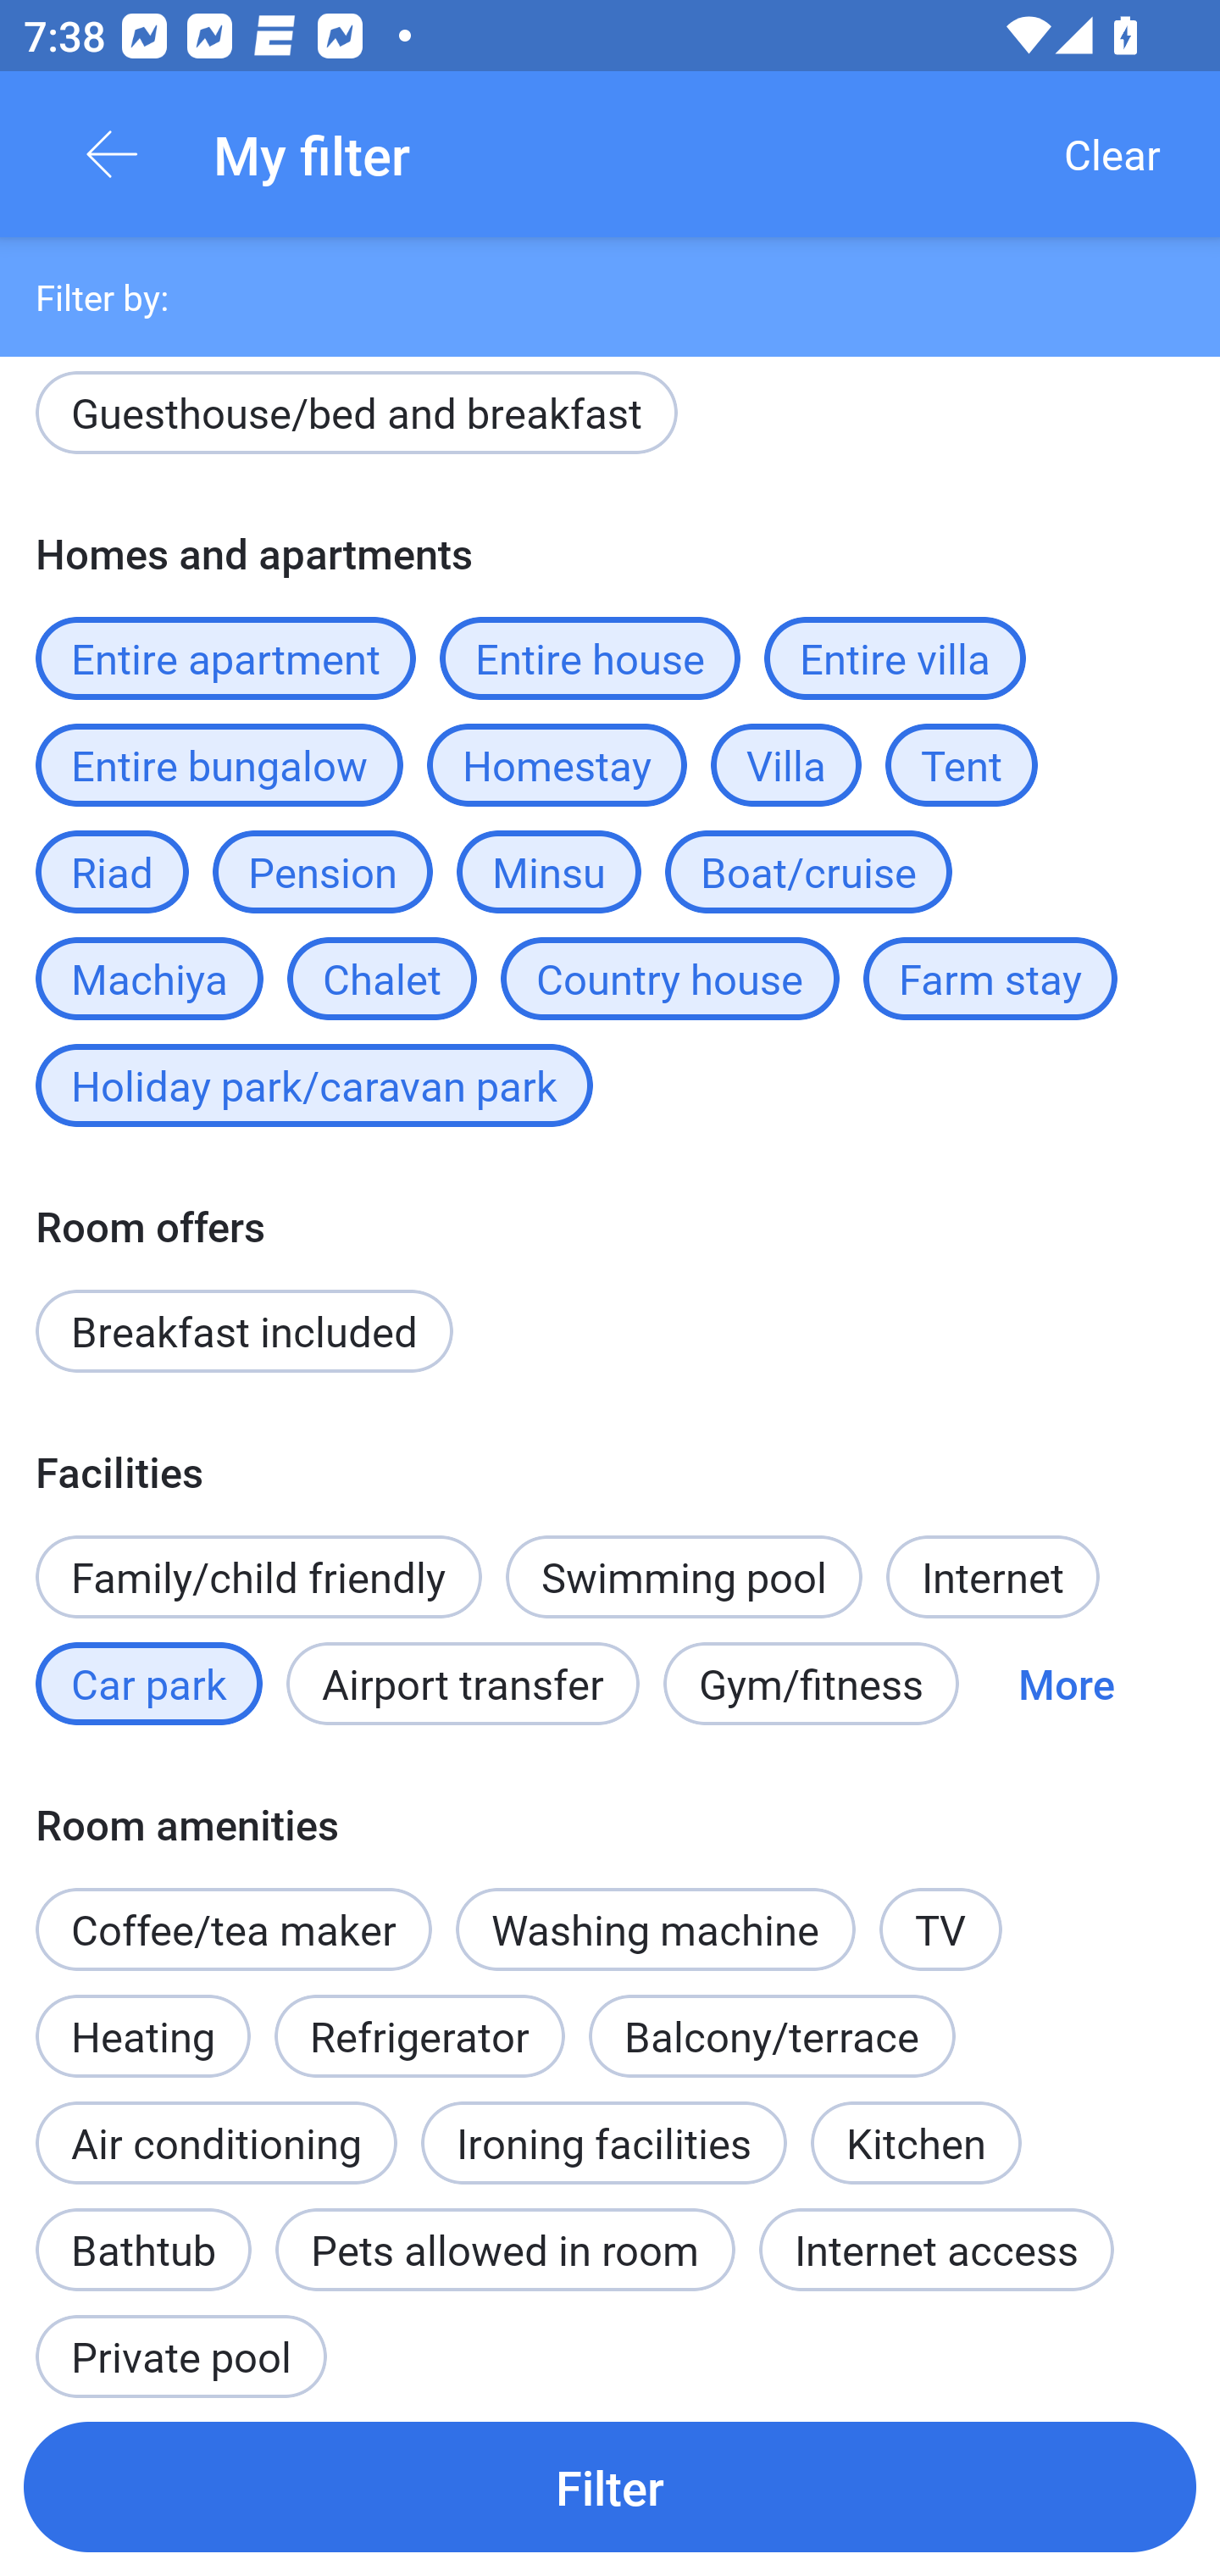 The width and height of the screenshot is (1220, 2576). Describe the element at coordinates (992, 1578) in the screenshot. I see `Internet` at that location.